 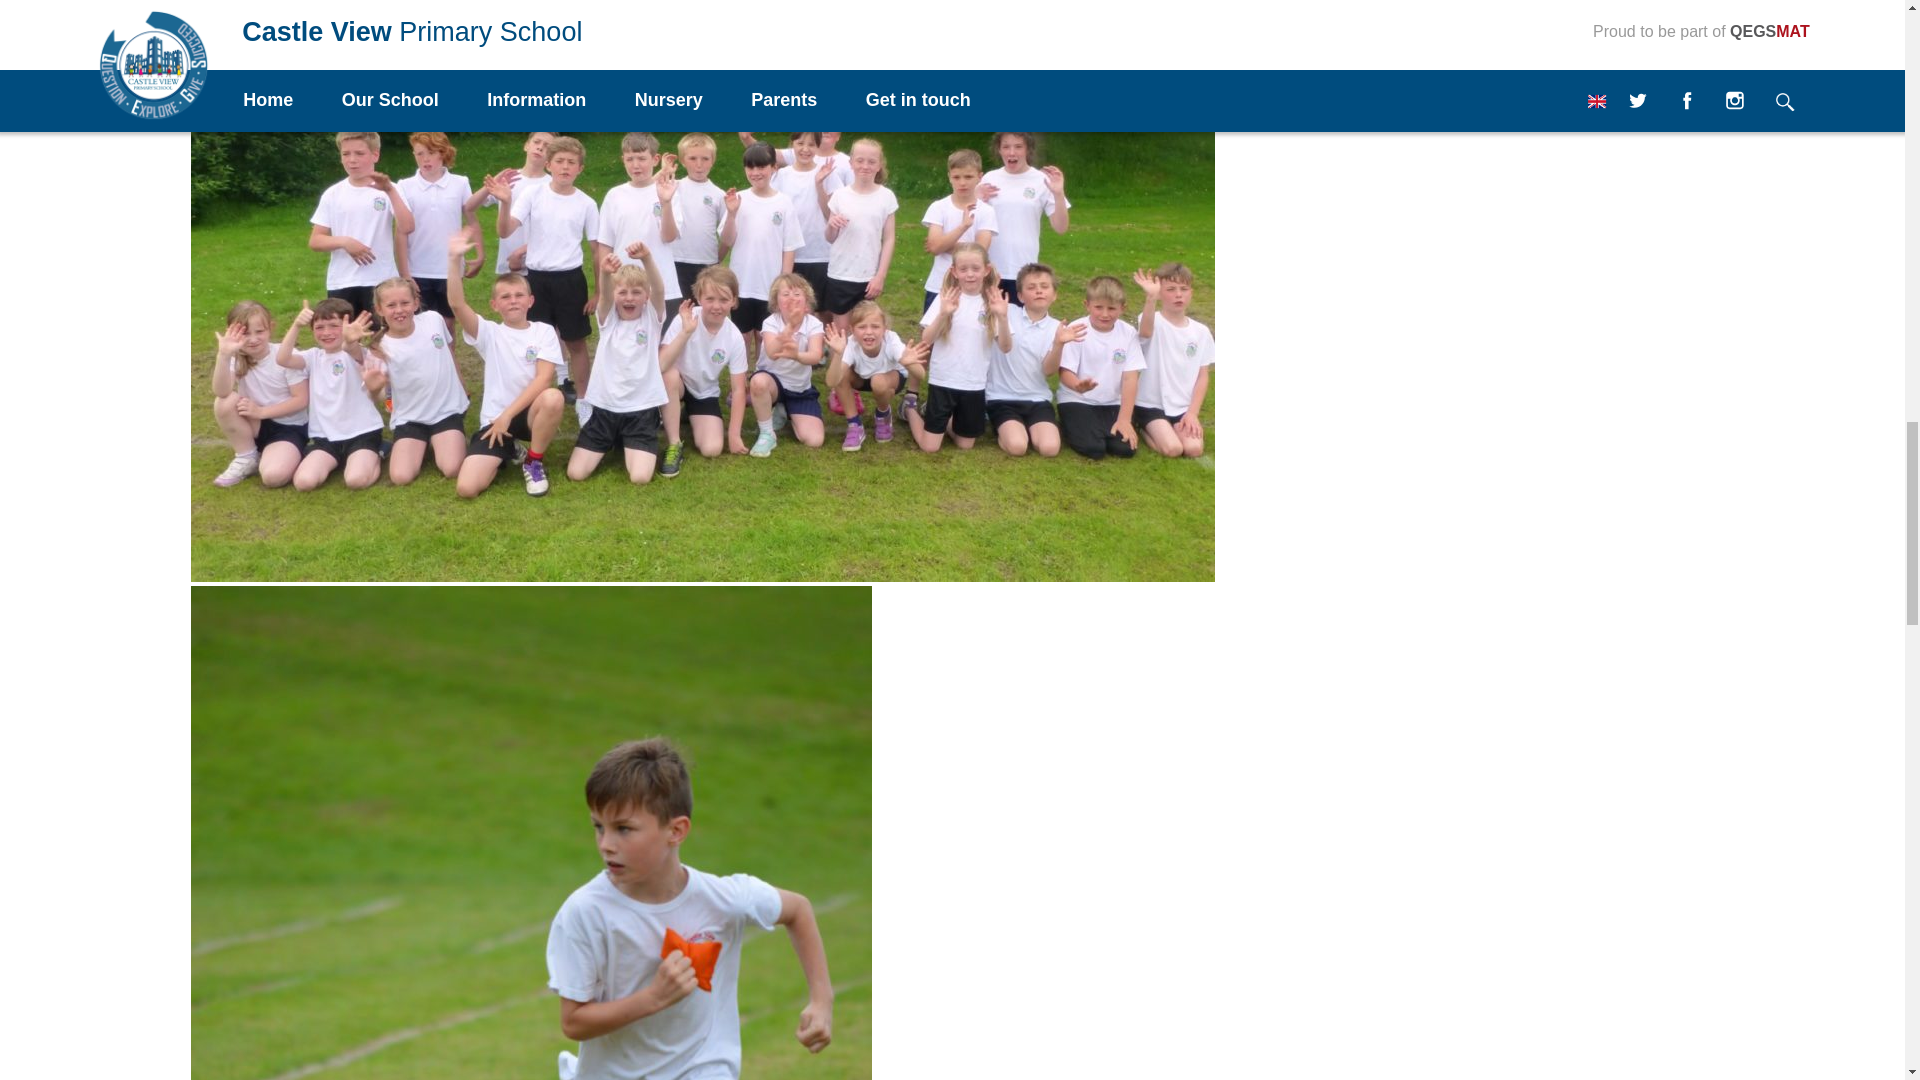 I want to click on P1050118, so click(x=702, y=576).